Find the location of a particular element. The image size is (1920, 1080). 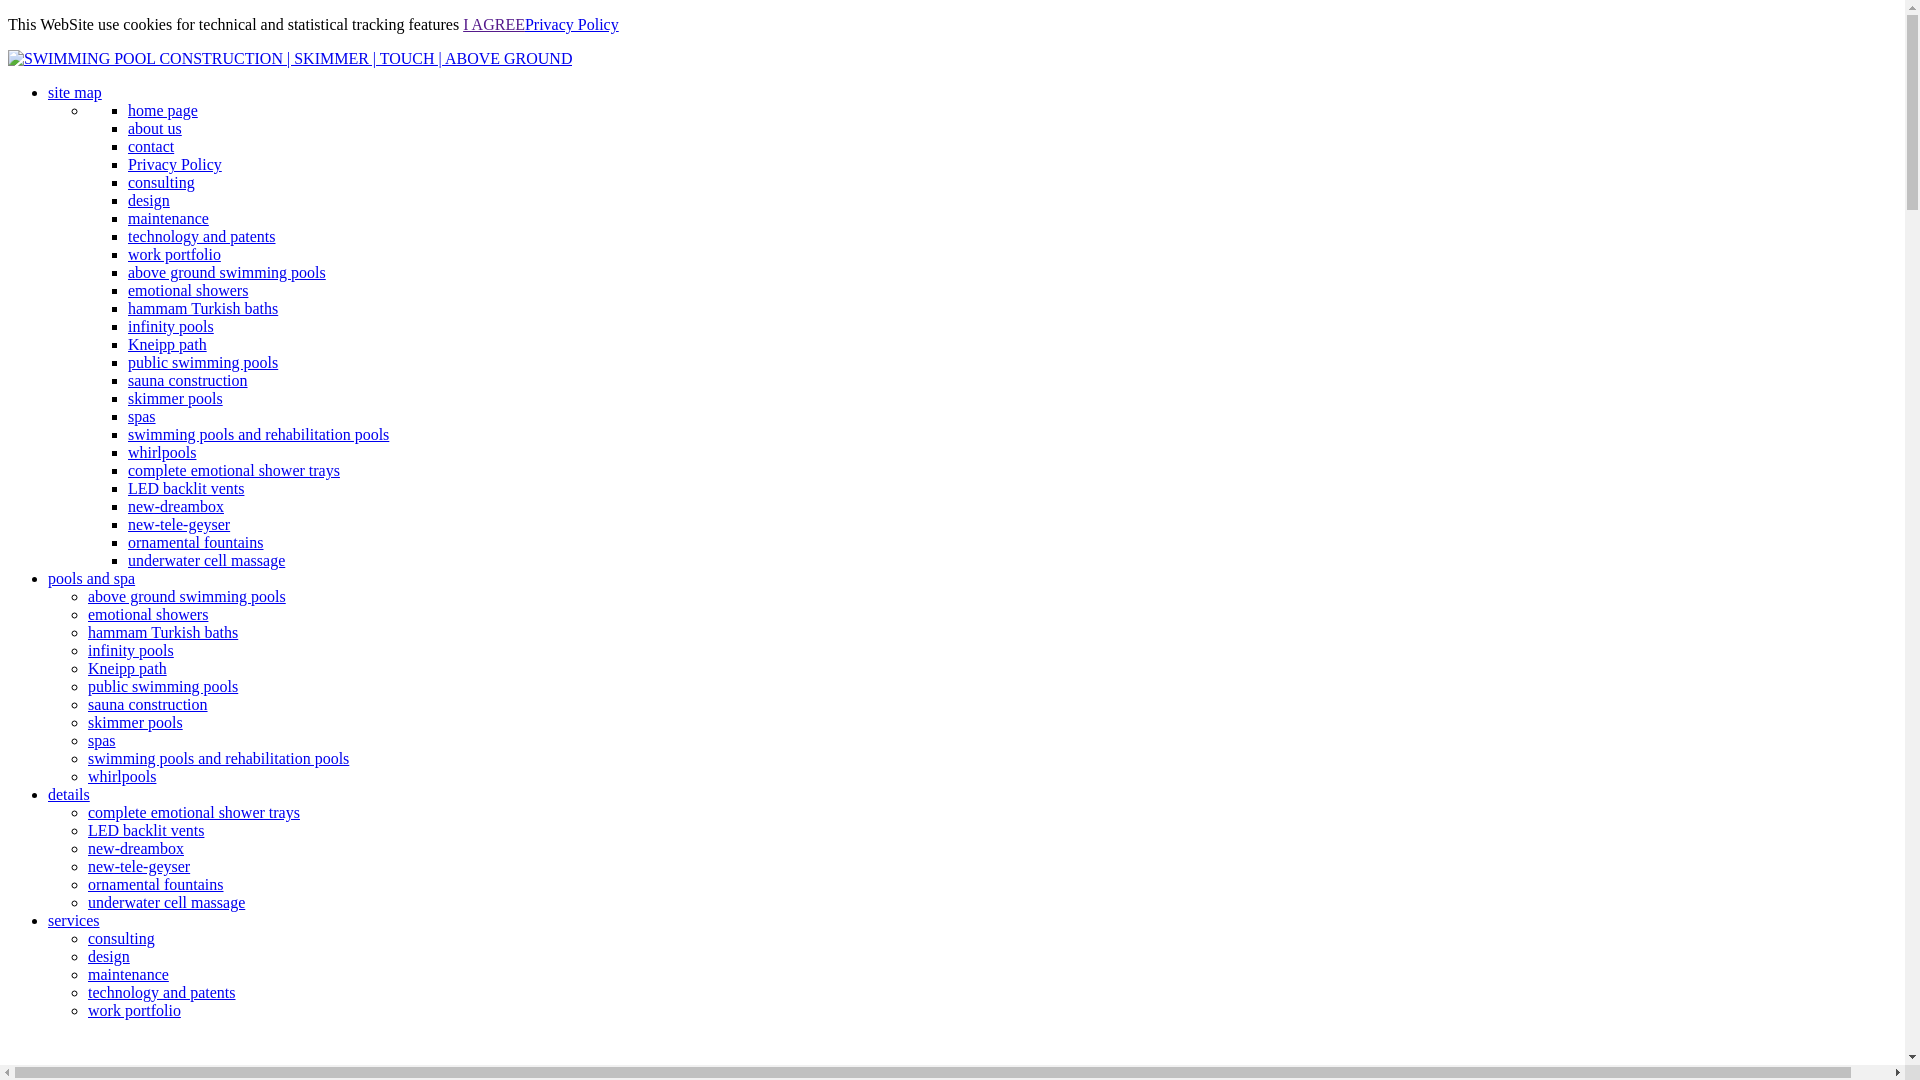

underwater cell massage is located at coordinates (166, 902).